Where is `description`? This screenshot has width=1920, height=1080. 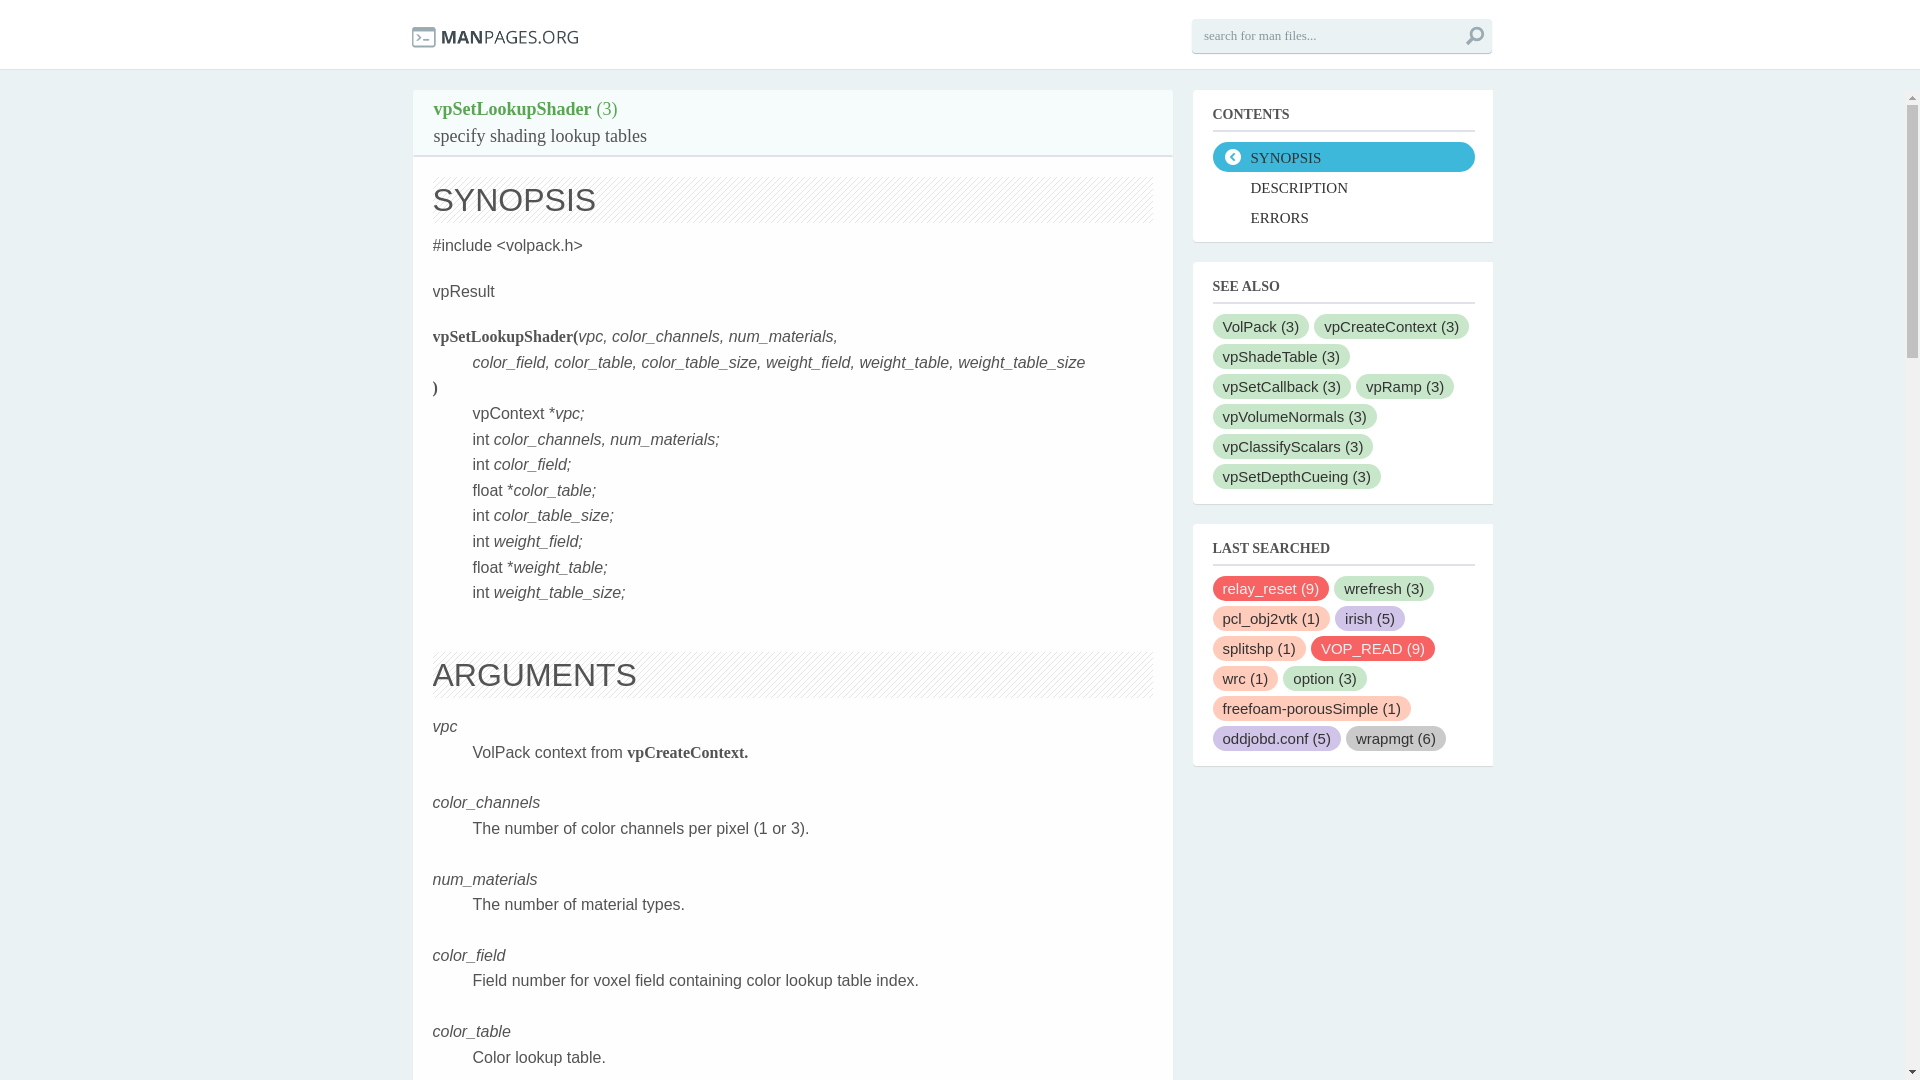 description is located at coordinates (1342, 186).